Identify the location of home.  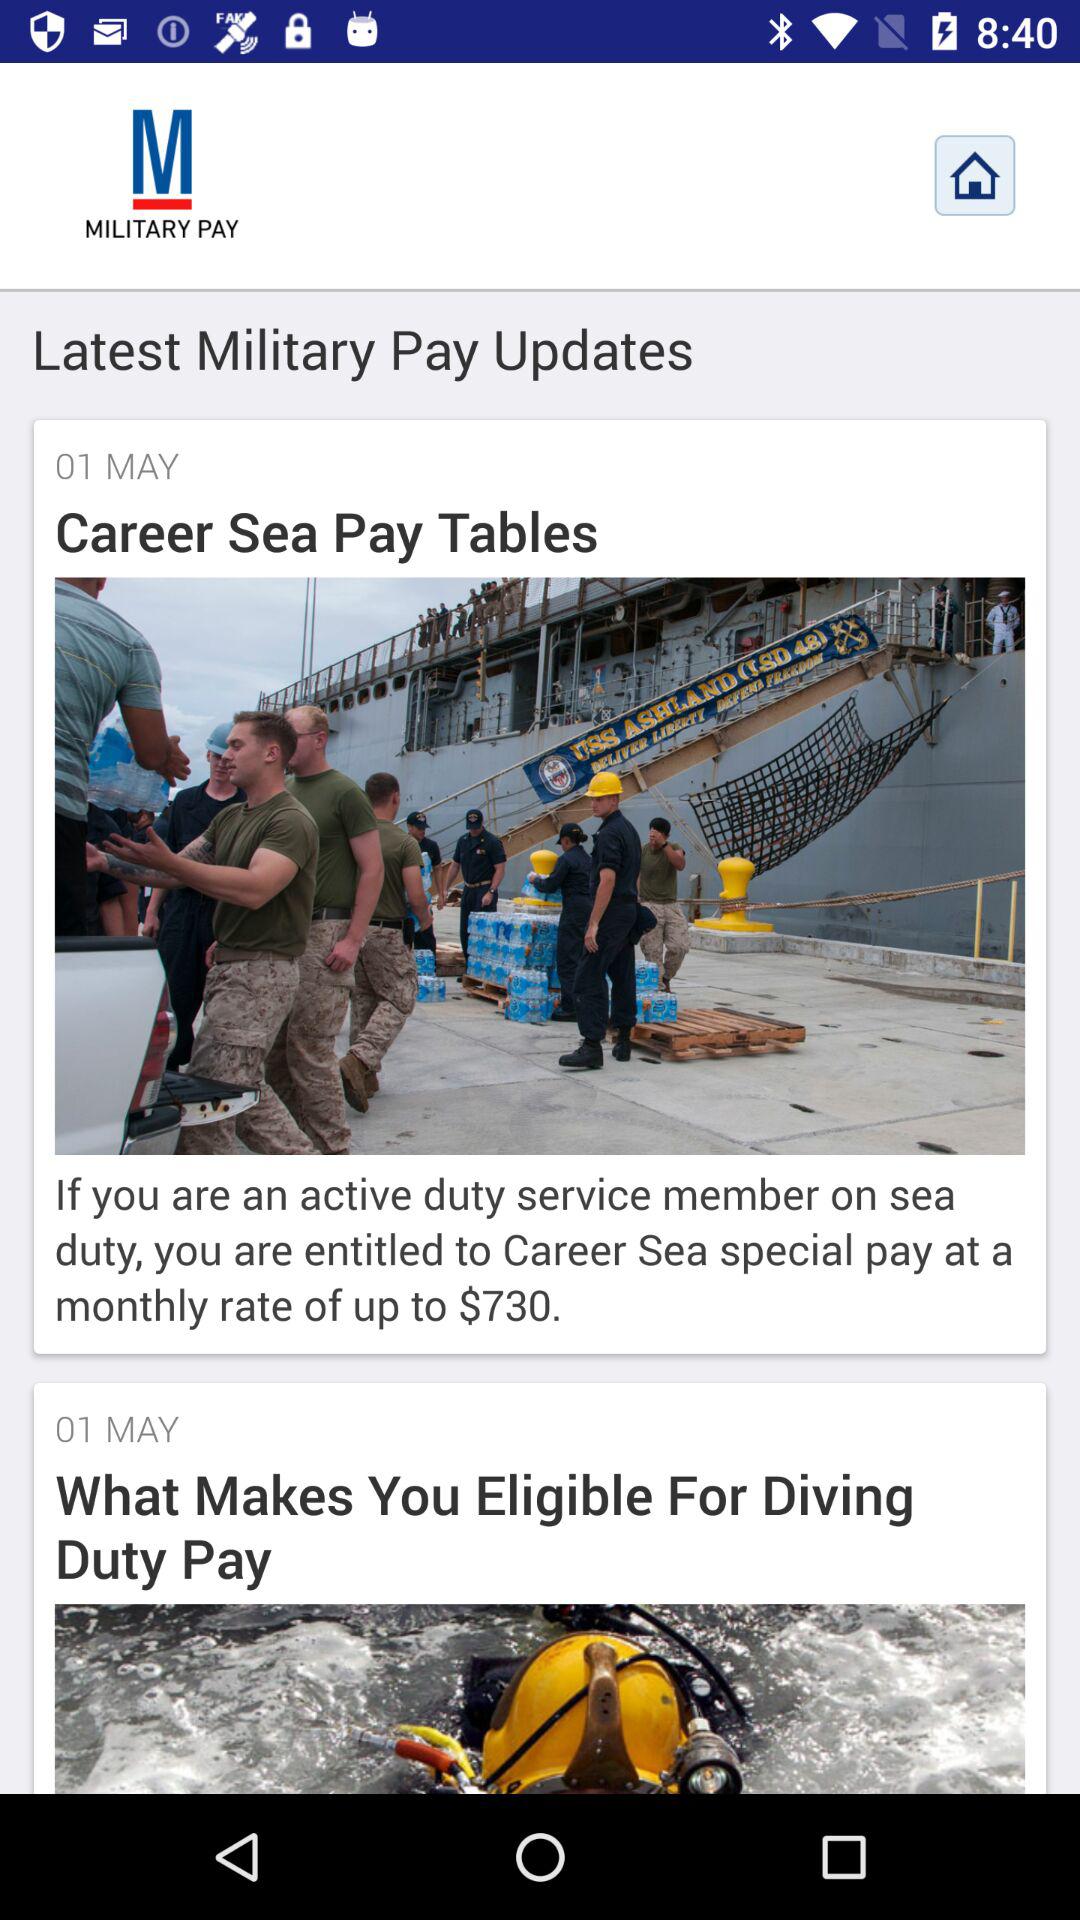
(975, 175).